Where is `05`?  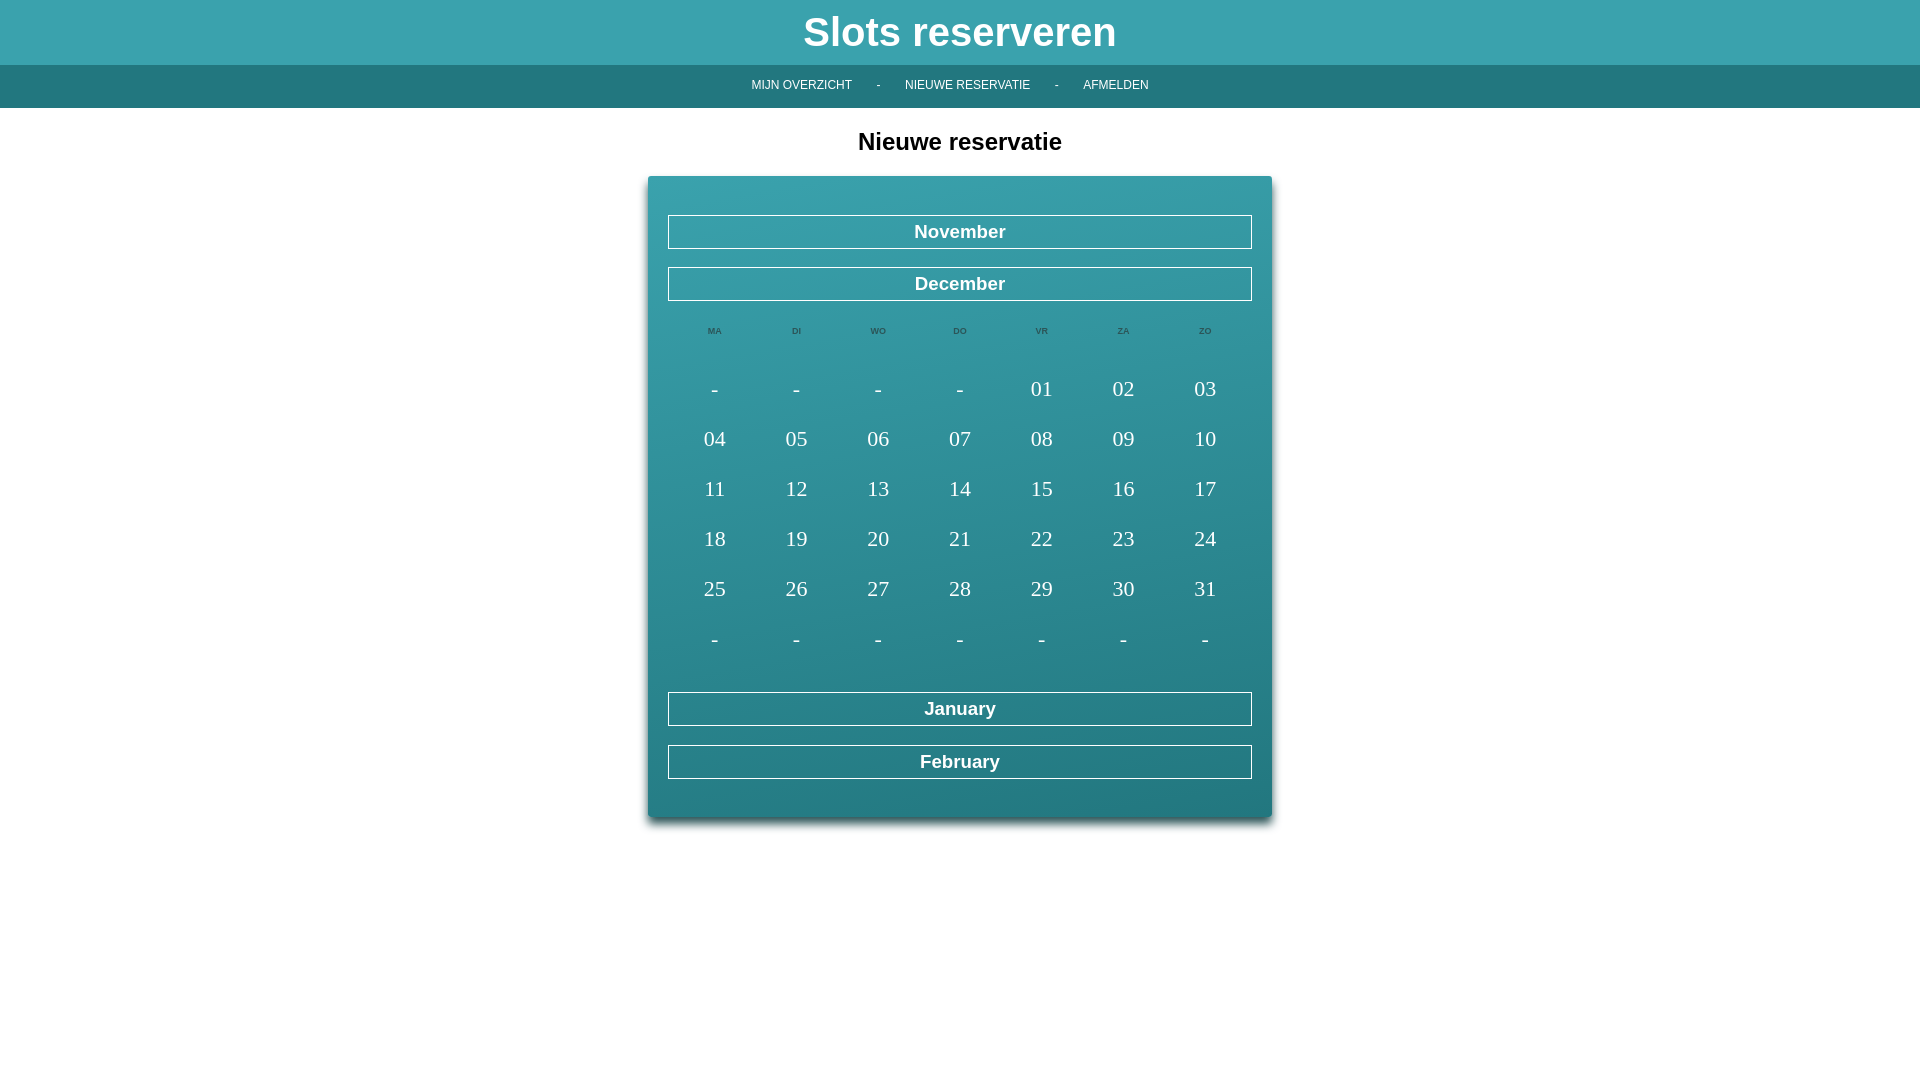
05 is located at coordinates (797, 440).